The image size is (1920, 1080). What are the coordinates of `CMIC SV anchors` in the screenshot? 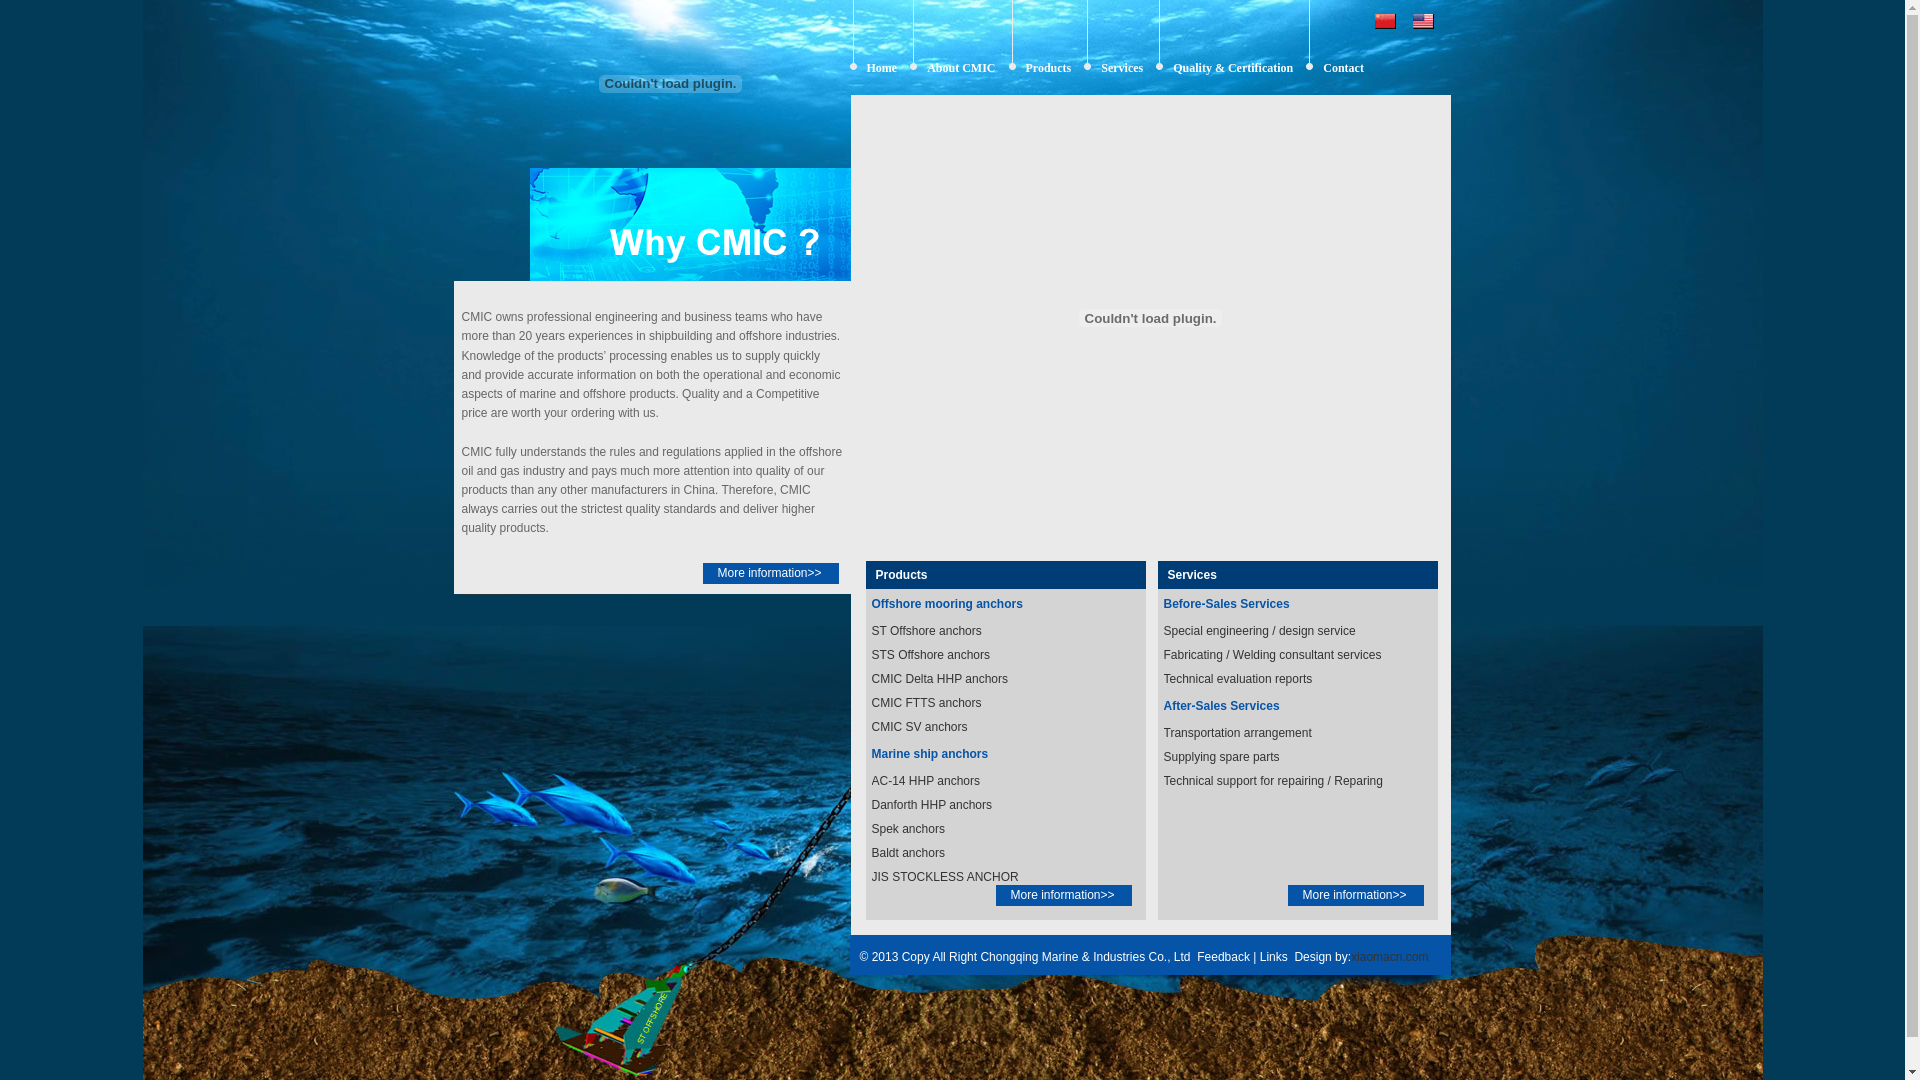 It's located at (920, 727).